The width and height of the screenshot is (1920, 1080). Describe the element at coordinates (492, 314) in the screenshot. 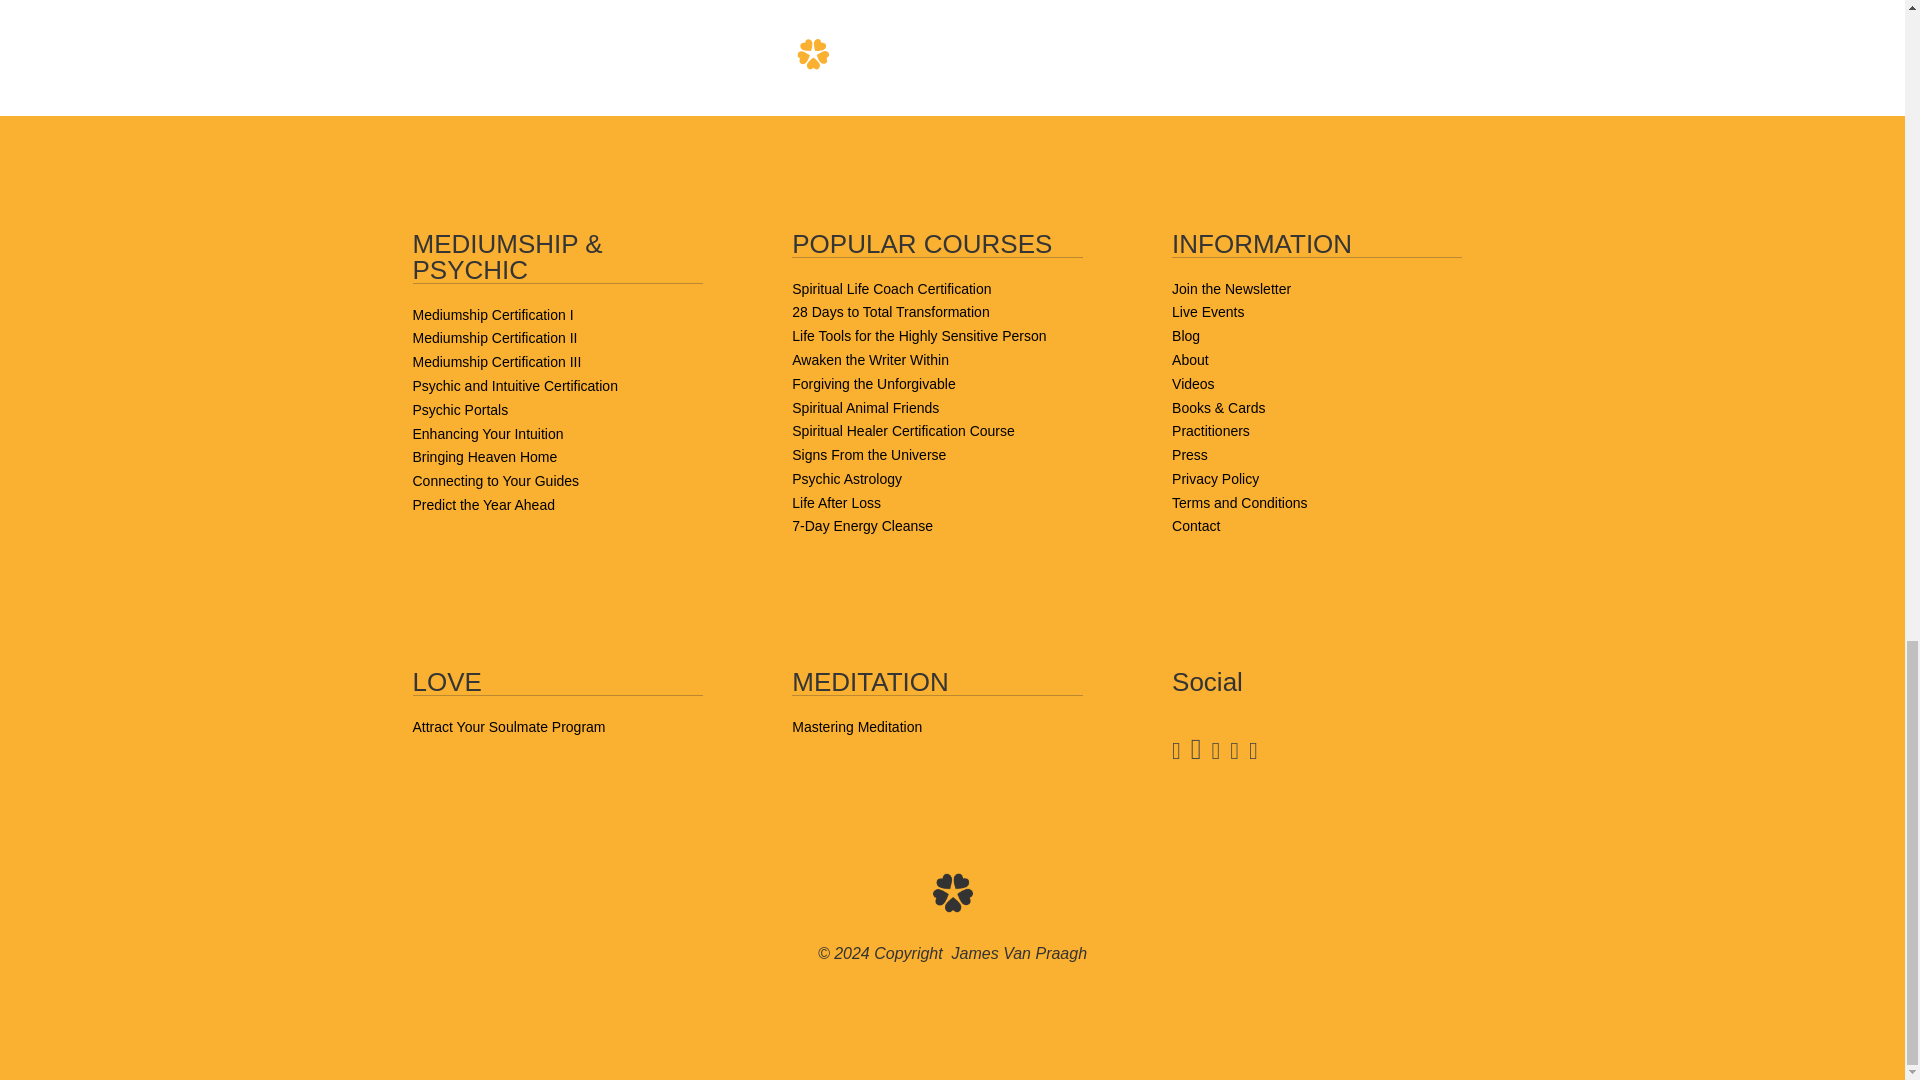

I see `Mediumship Certification I` at that location.